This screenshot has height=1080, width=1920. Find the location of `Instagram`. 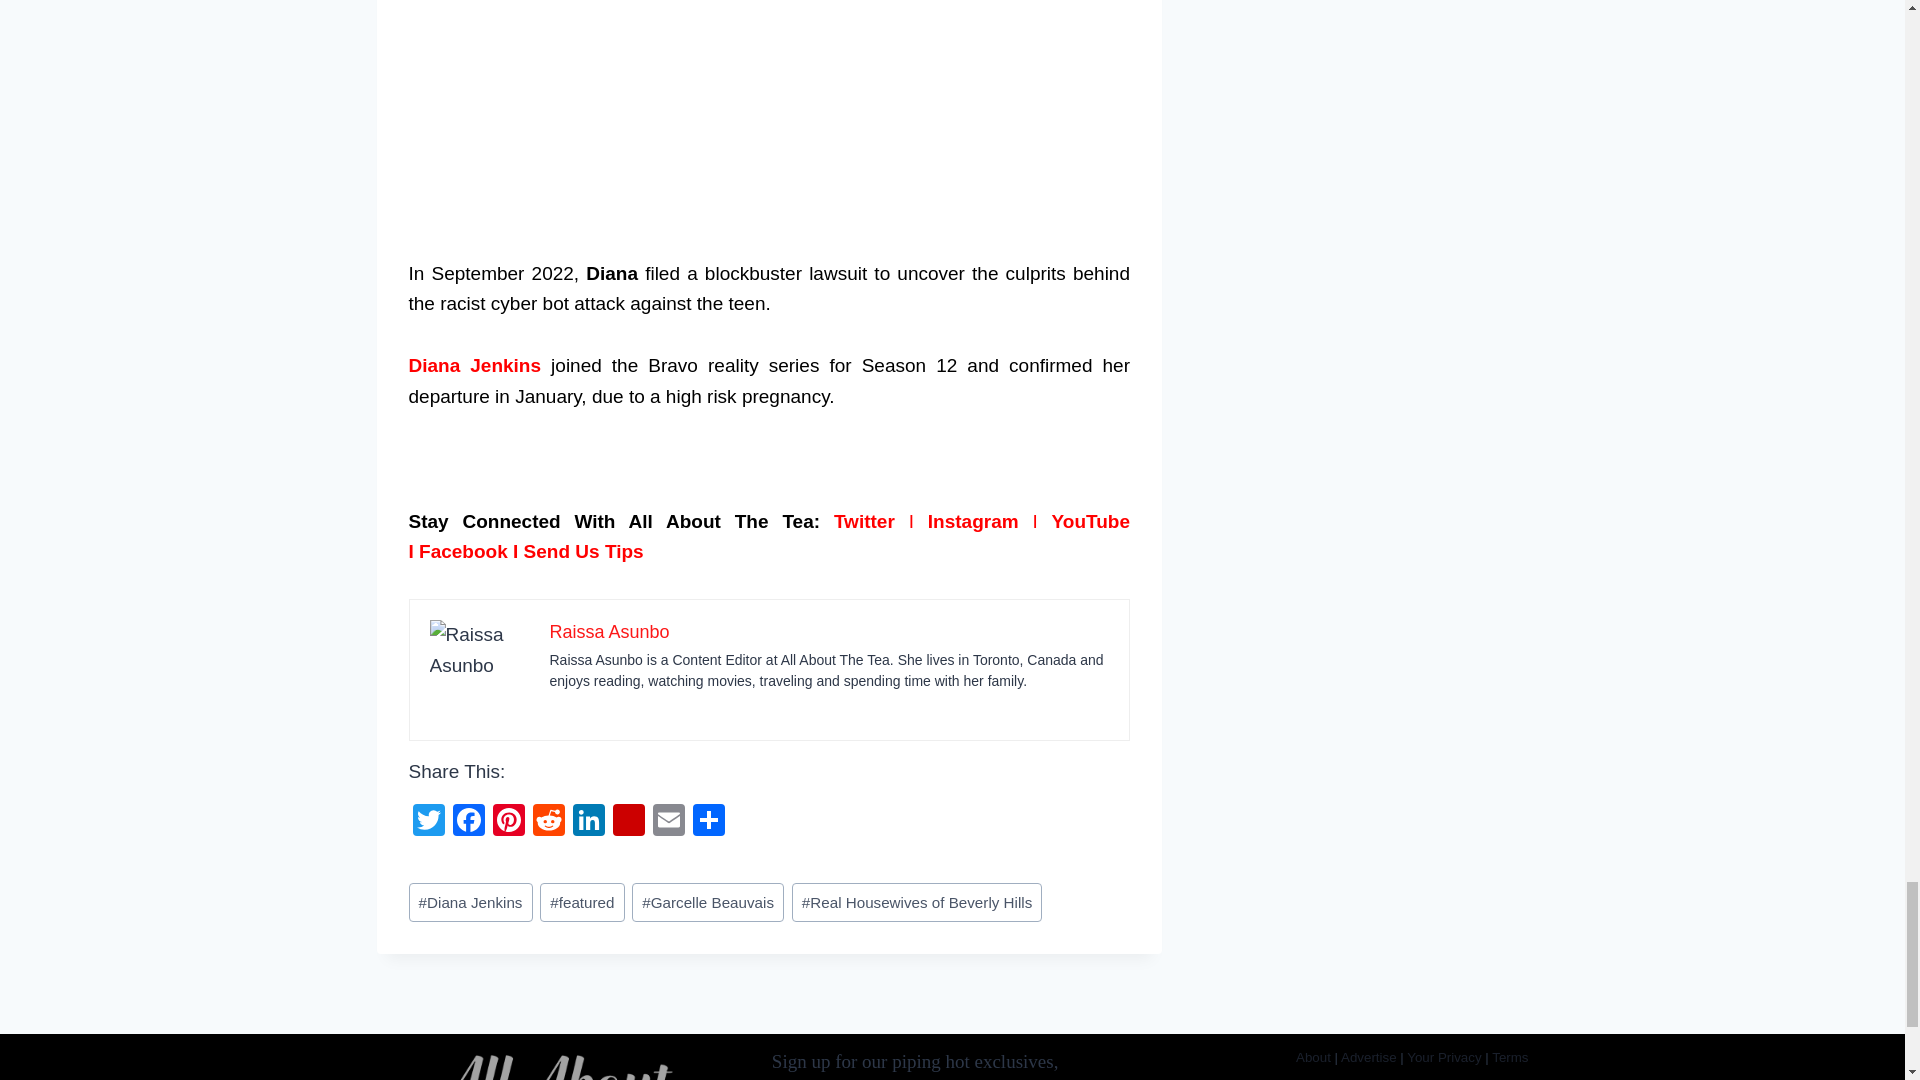

Instagram is located at coordinates (973, 521).